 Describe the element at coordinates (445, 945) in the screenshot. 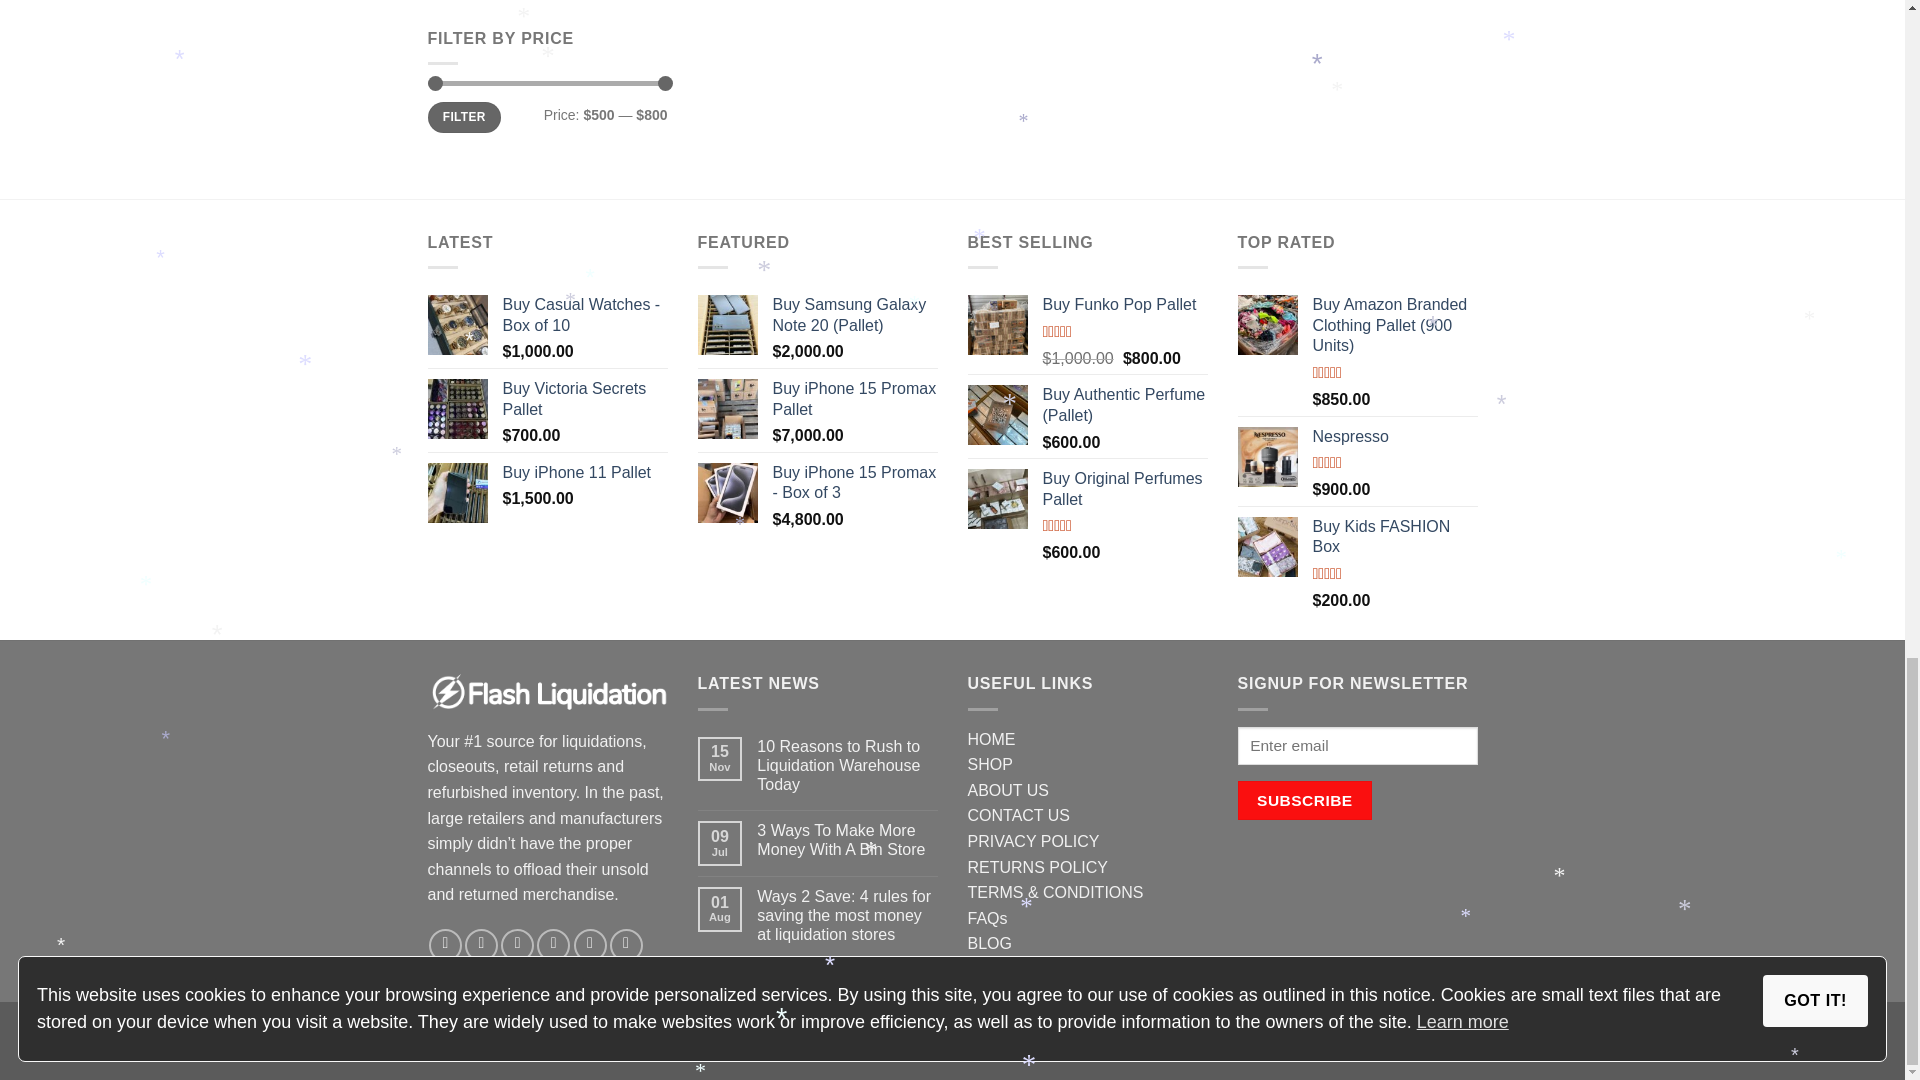

I see `Follow on Facebook` at that location.